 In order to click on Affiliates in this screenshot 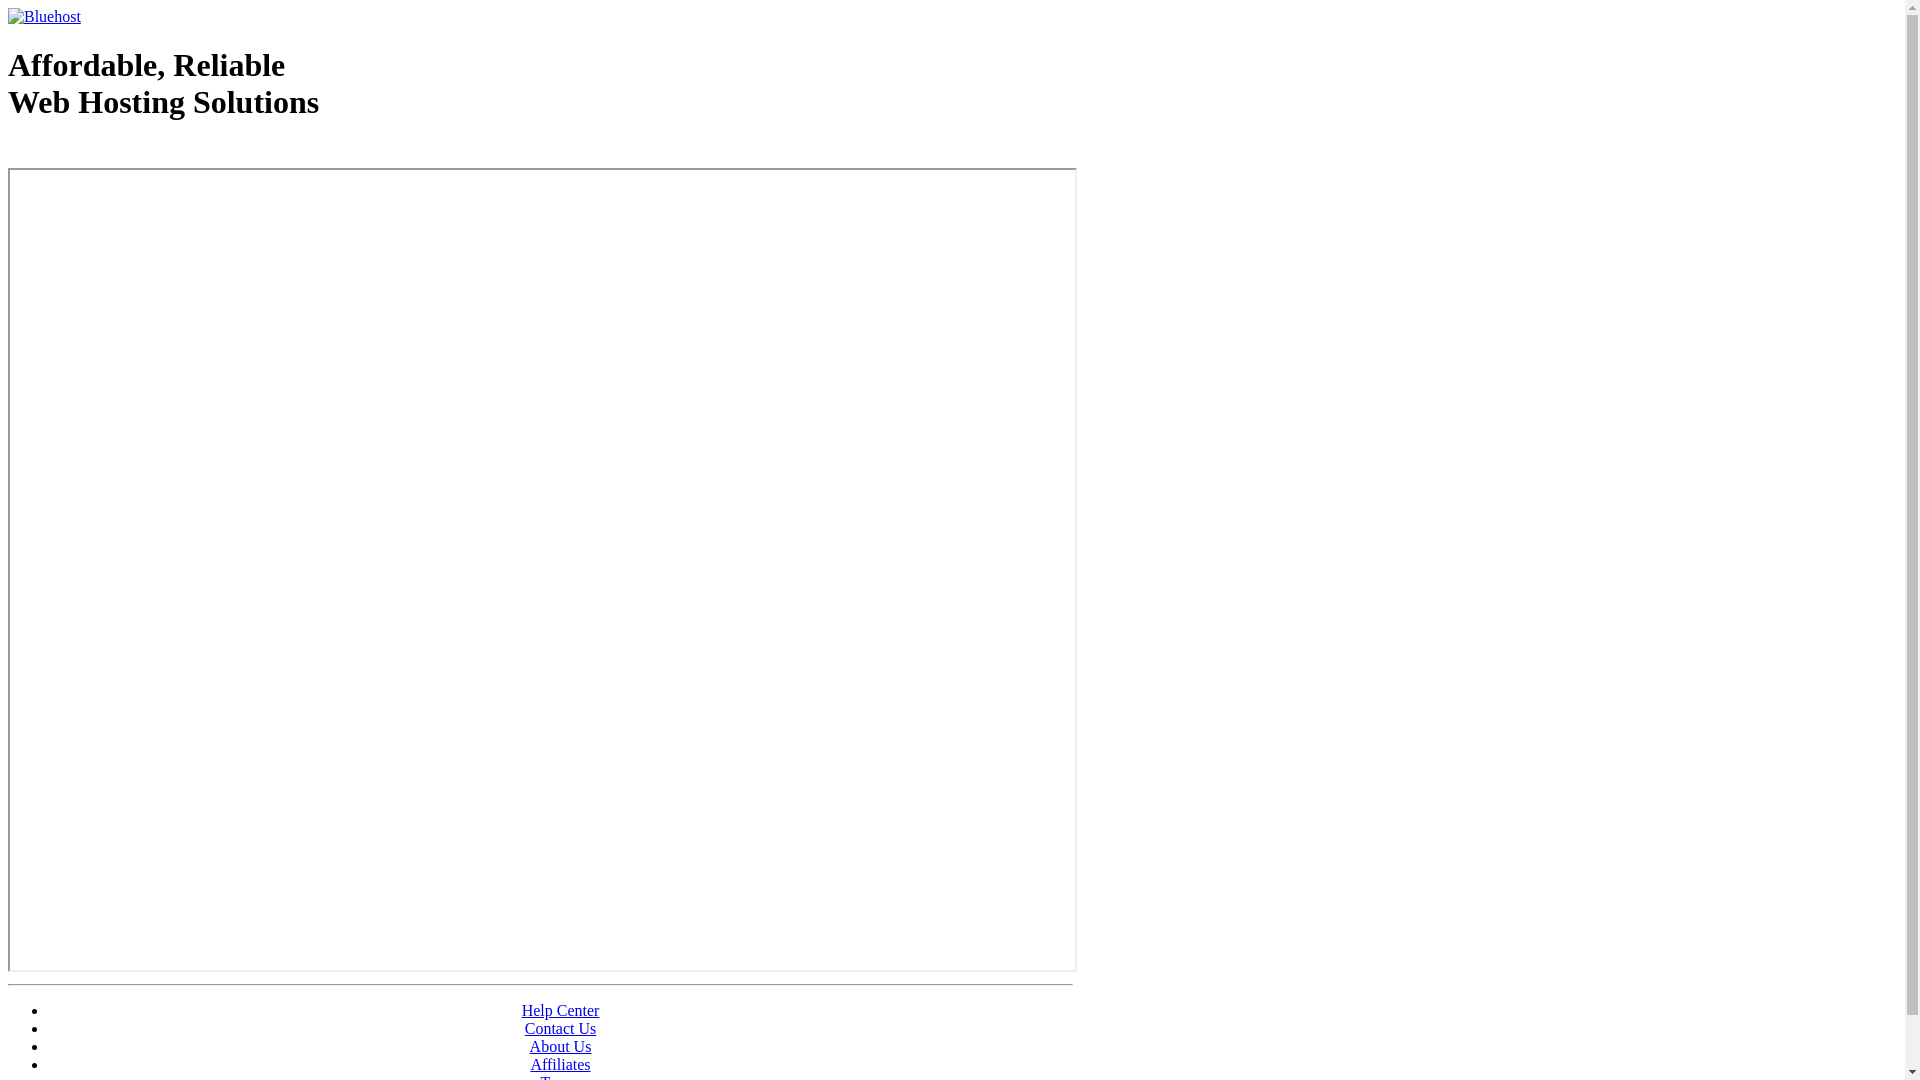, I will do `click(560, 1064)`.